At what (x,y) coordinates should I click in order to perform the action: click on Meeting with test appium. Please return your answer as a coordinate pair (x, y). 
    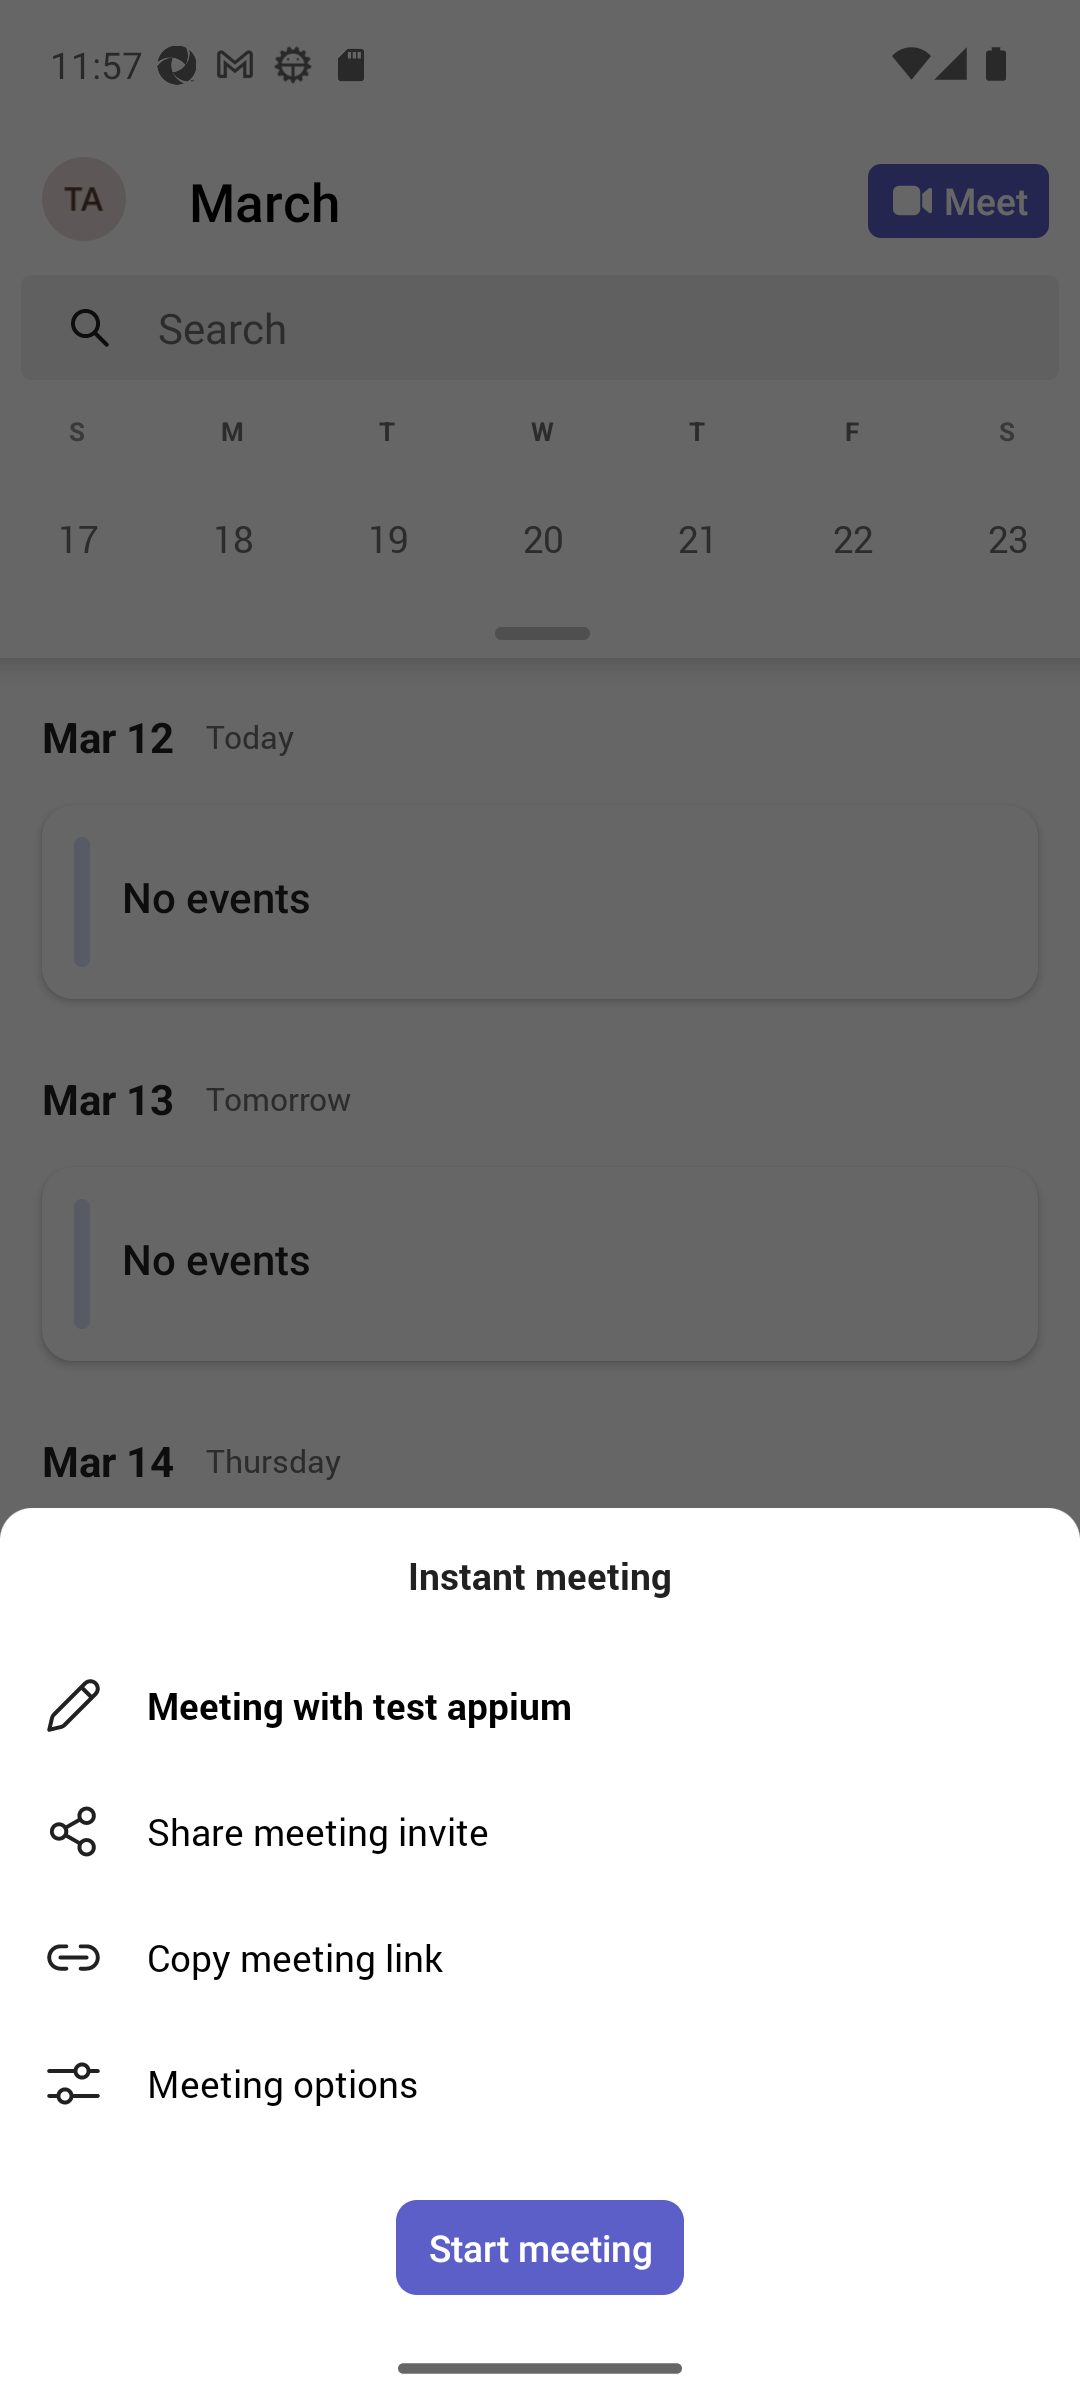
    Looking at the image, I should click on (550, 1706).